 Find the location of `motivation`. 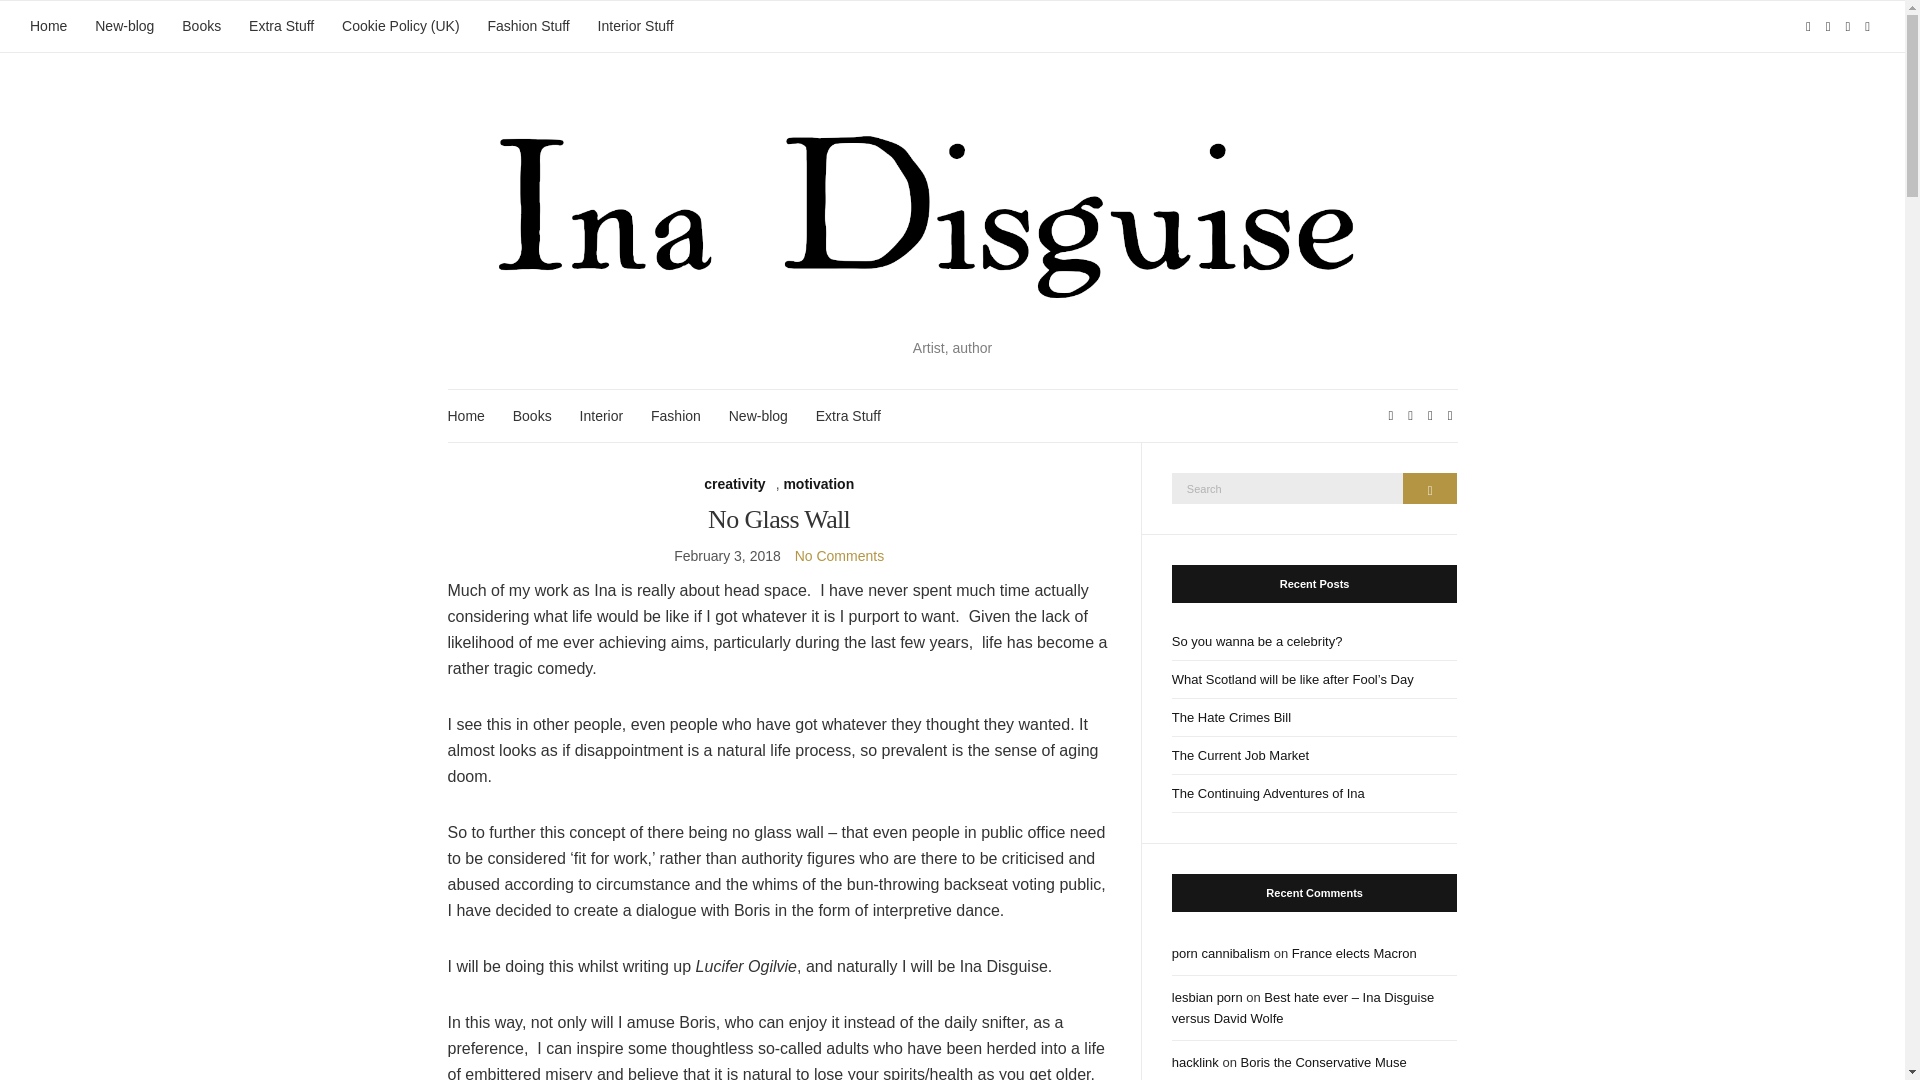

motivation is located at coordinates (818, 482).